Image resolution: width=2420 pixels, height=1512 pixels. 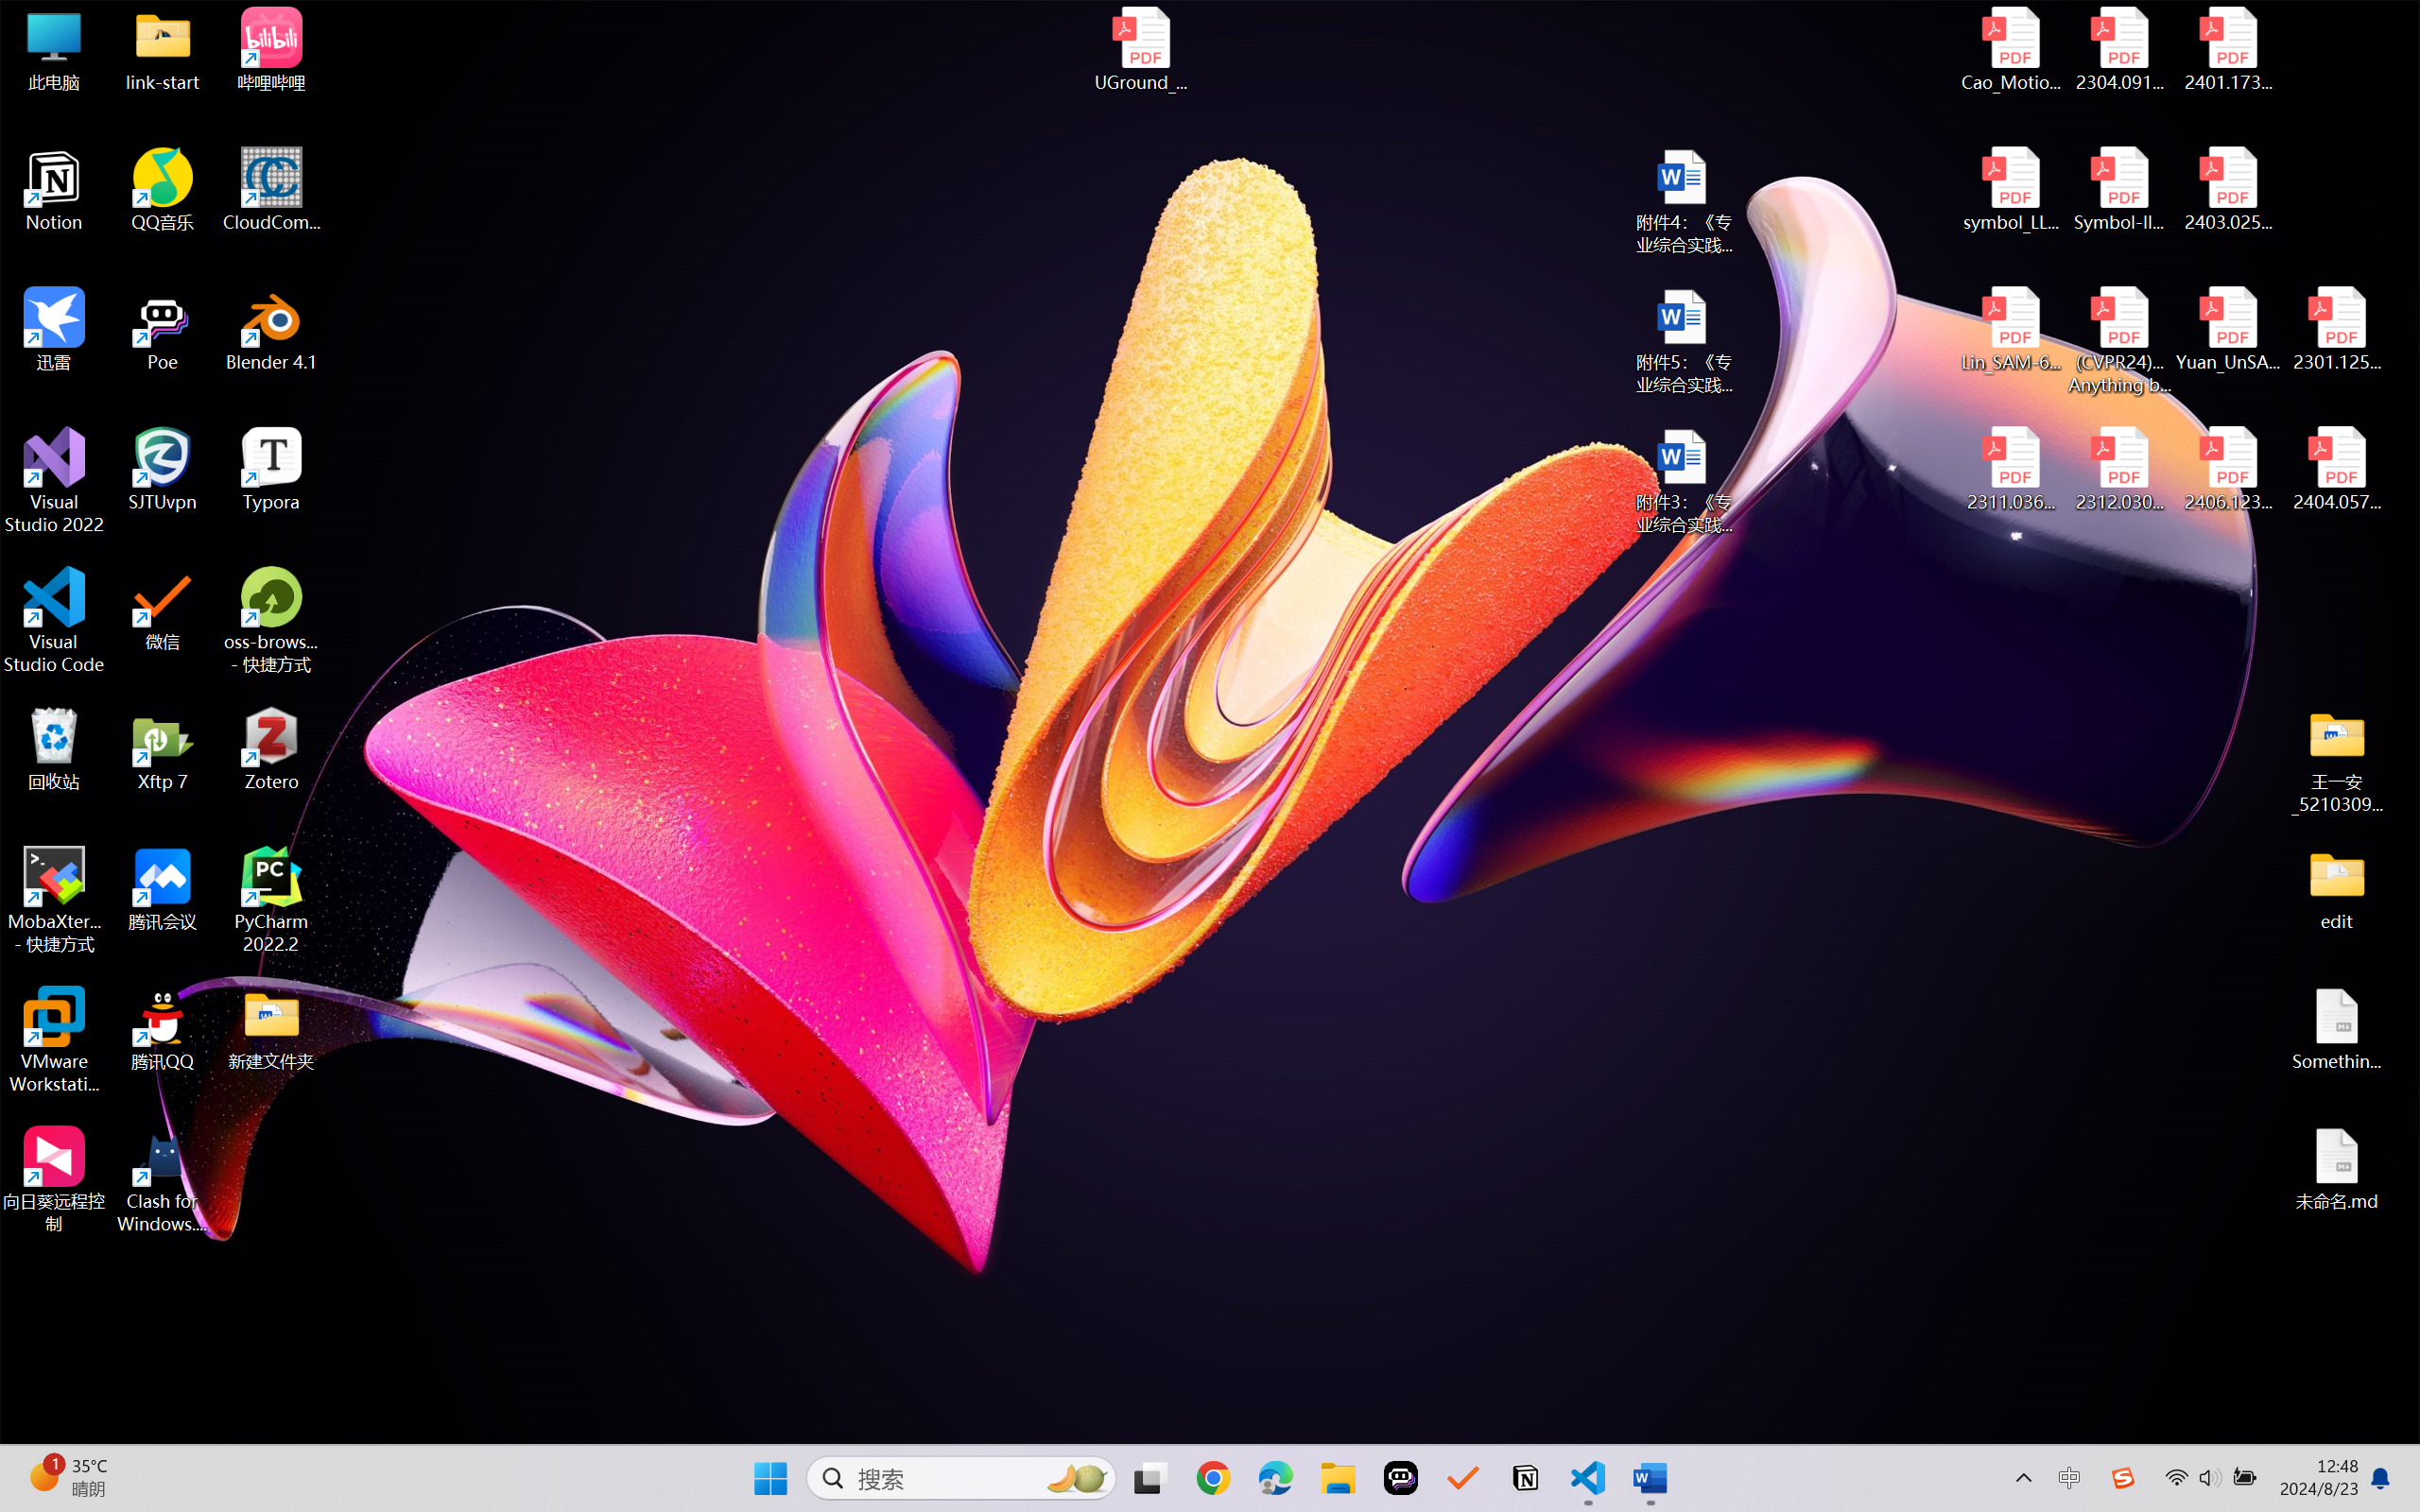 What do you see at coordinates (2337, 1029) in the screenshot?
I see `Something.md` at bounding box center [2337, 1029].